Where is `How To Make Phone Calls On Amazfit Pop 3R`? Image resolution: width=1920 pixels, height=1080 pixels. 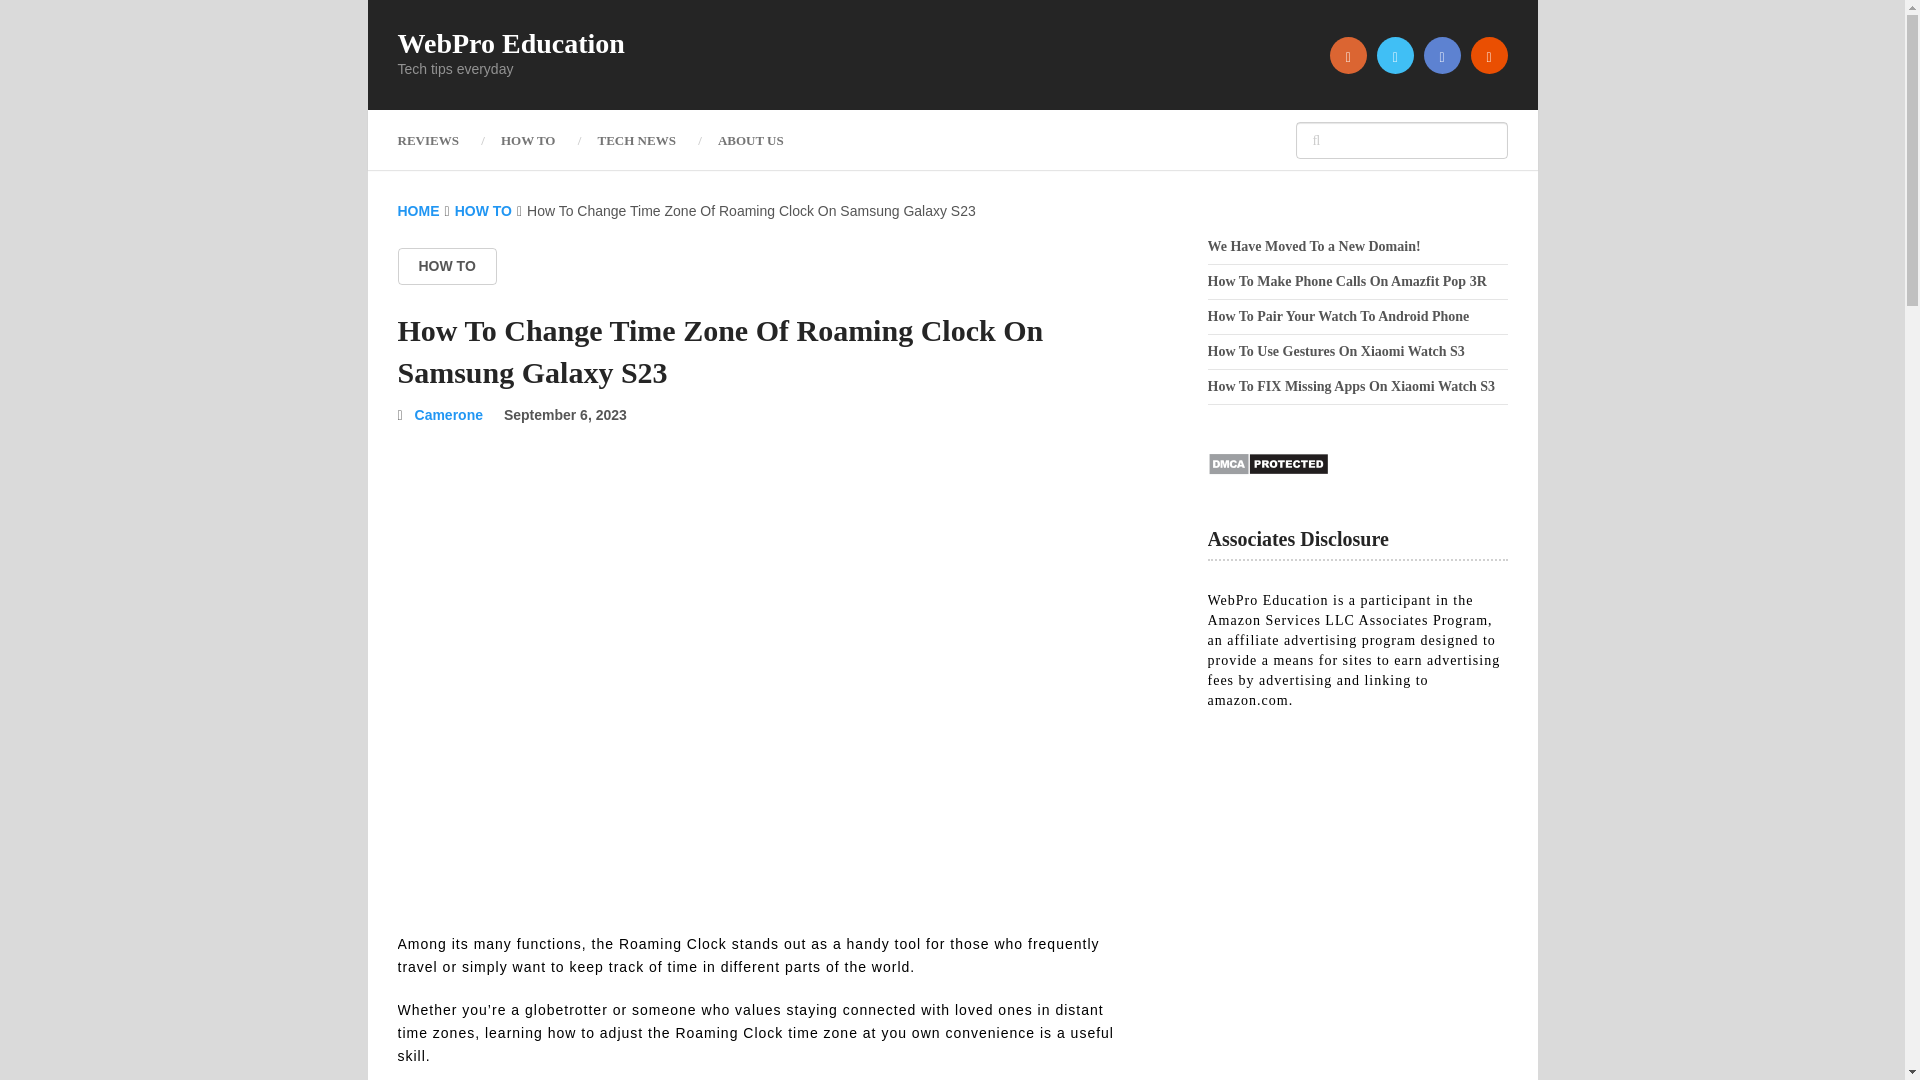 How To Make Phone Calls On Amazfit Pop 3R is located at coordinates (1346, 282).